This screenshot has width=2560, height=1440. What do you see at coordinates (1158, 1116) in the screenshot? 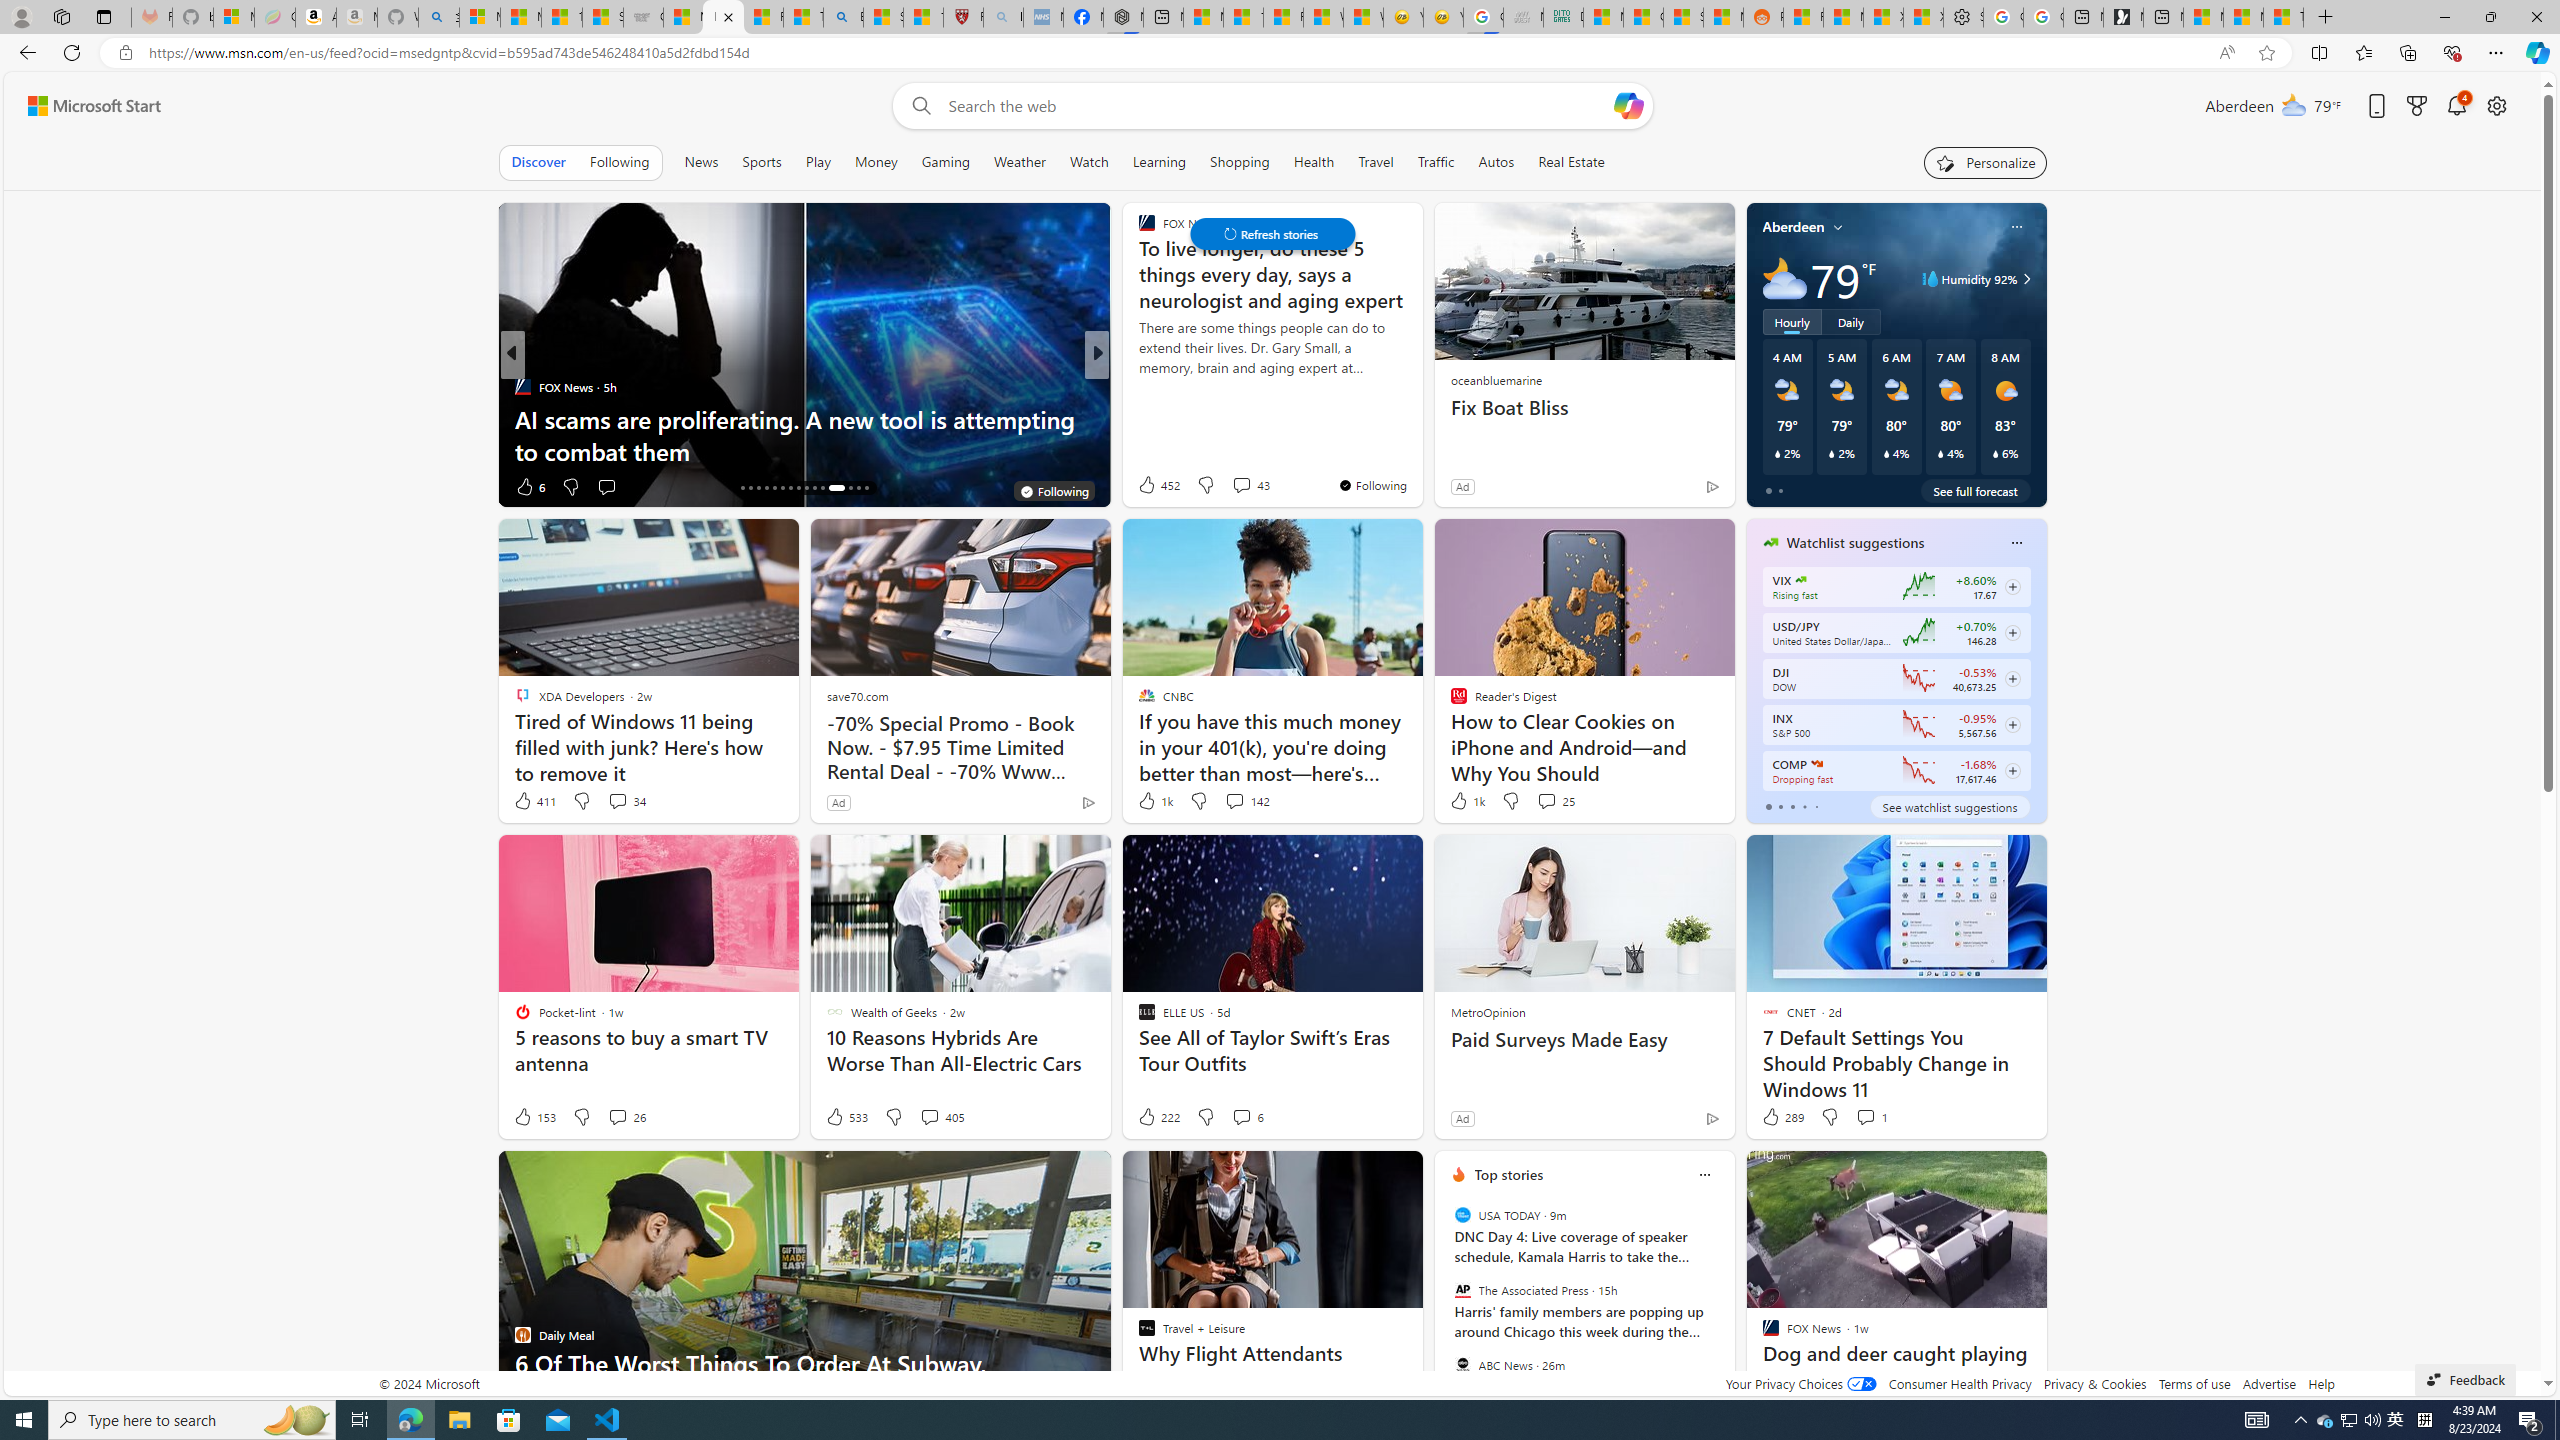
I see `222 Like` at bounding box center [1158, 1116].